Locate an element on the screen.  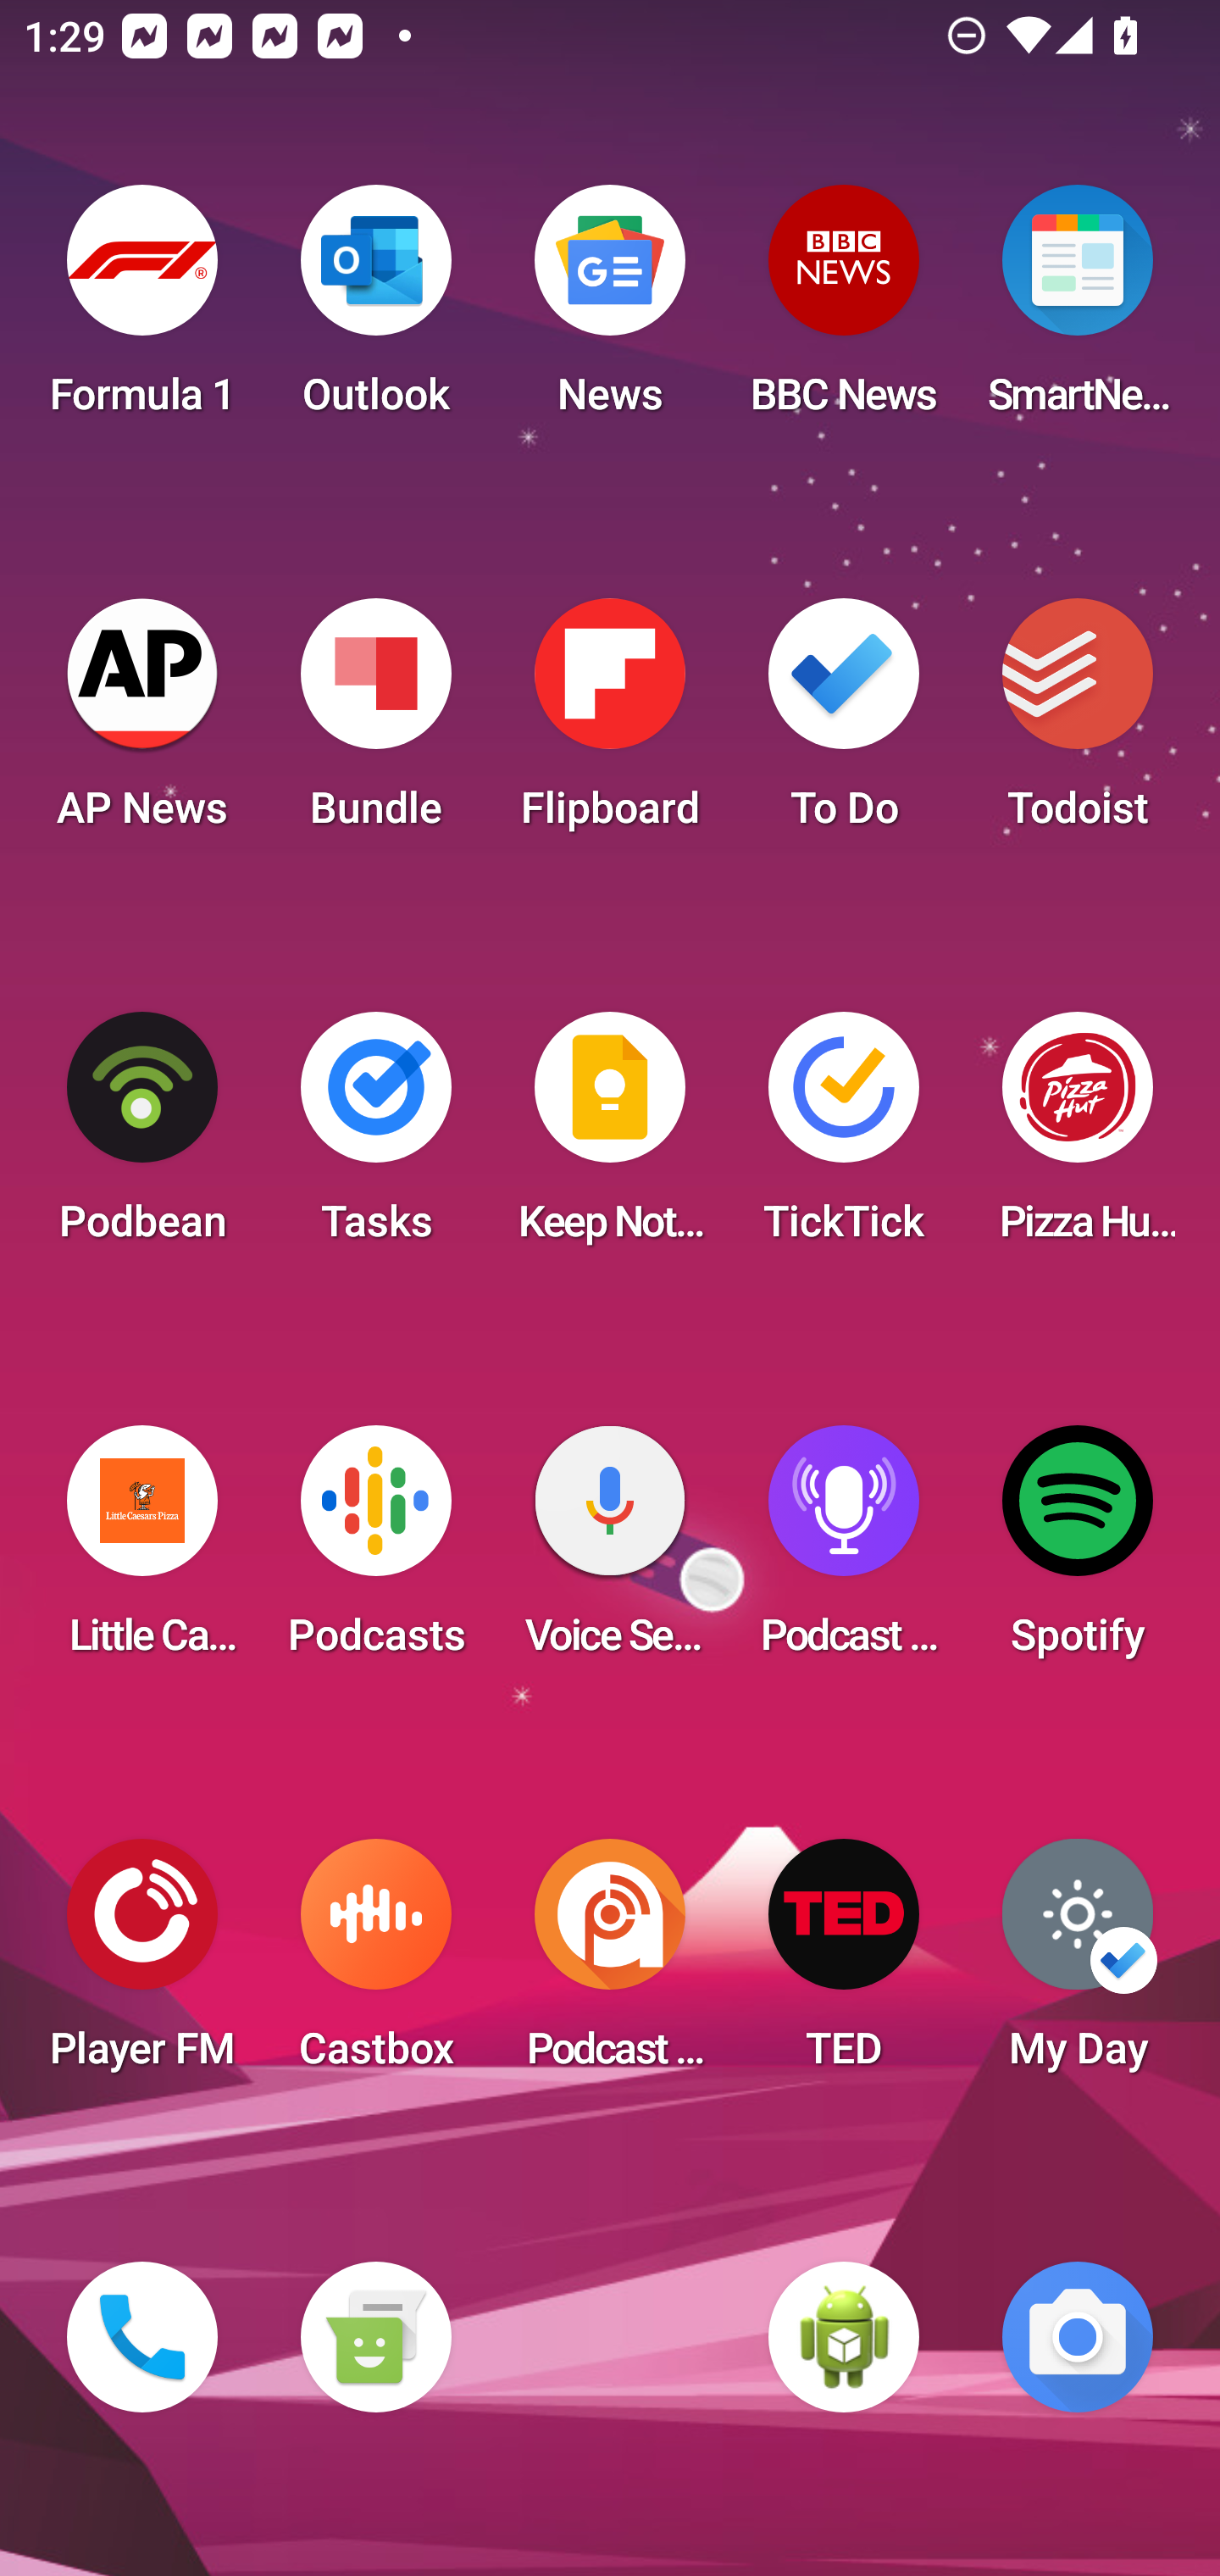
Castbox is located at coordinates (375, 1964).